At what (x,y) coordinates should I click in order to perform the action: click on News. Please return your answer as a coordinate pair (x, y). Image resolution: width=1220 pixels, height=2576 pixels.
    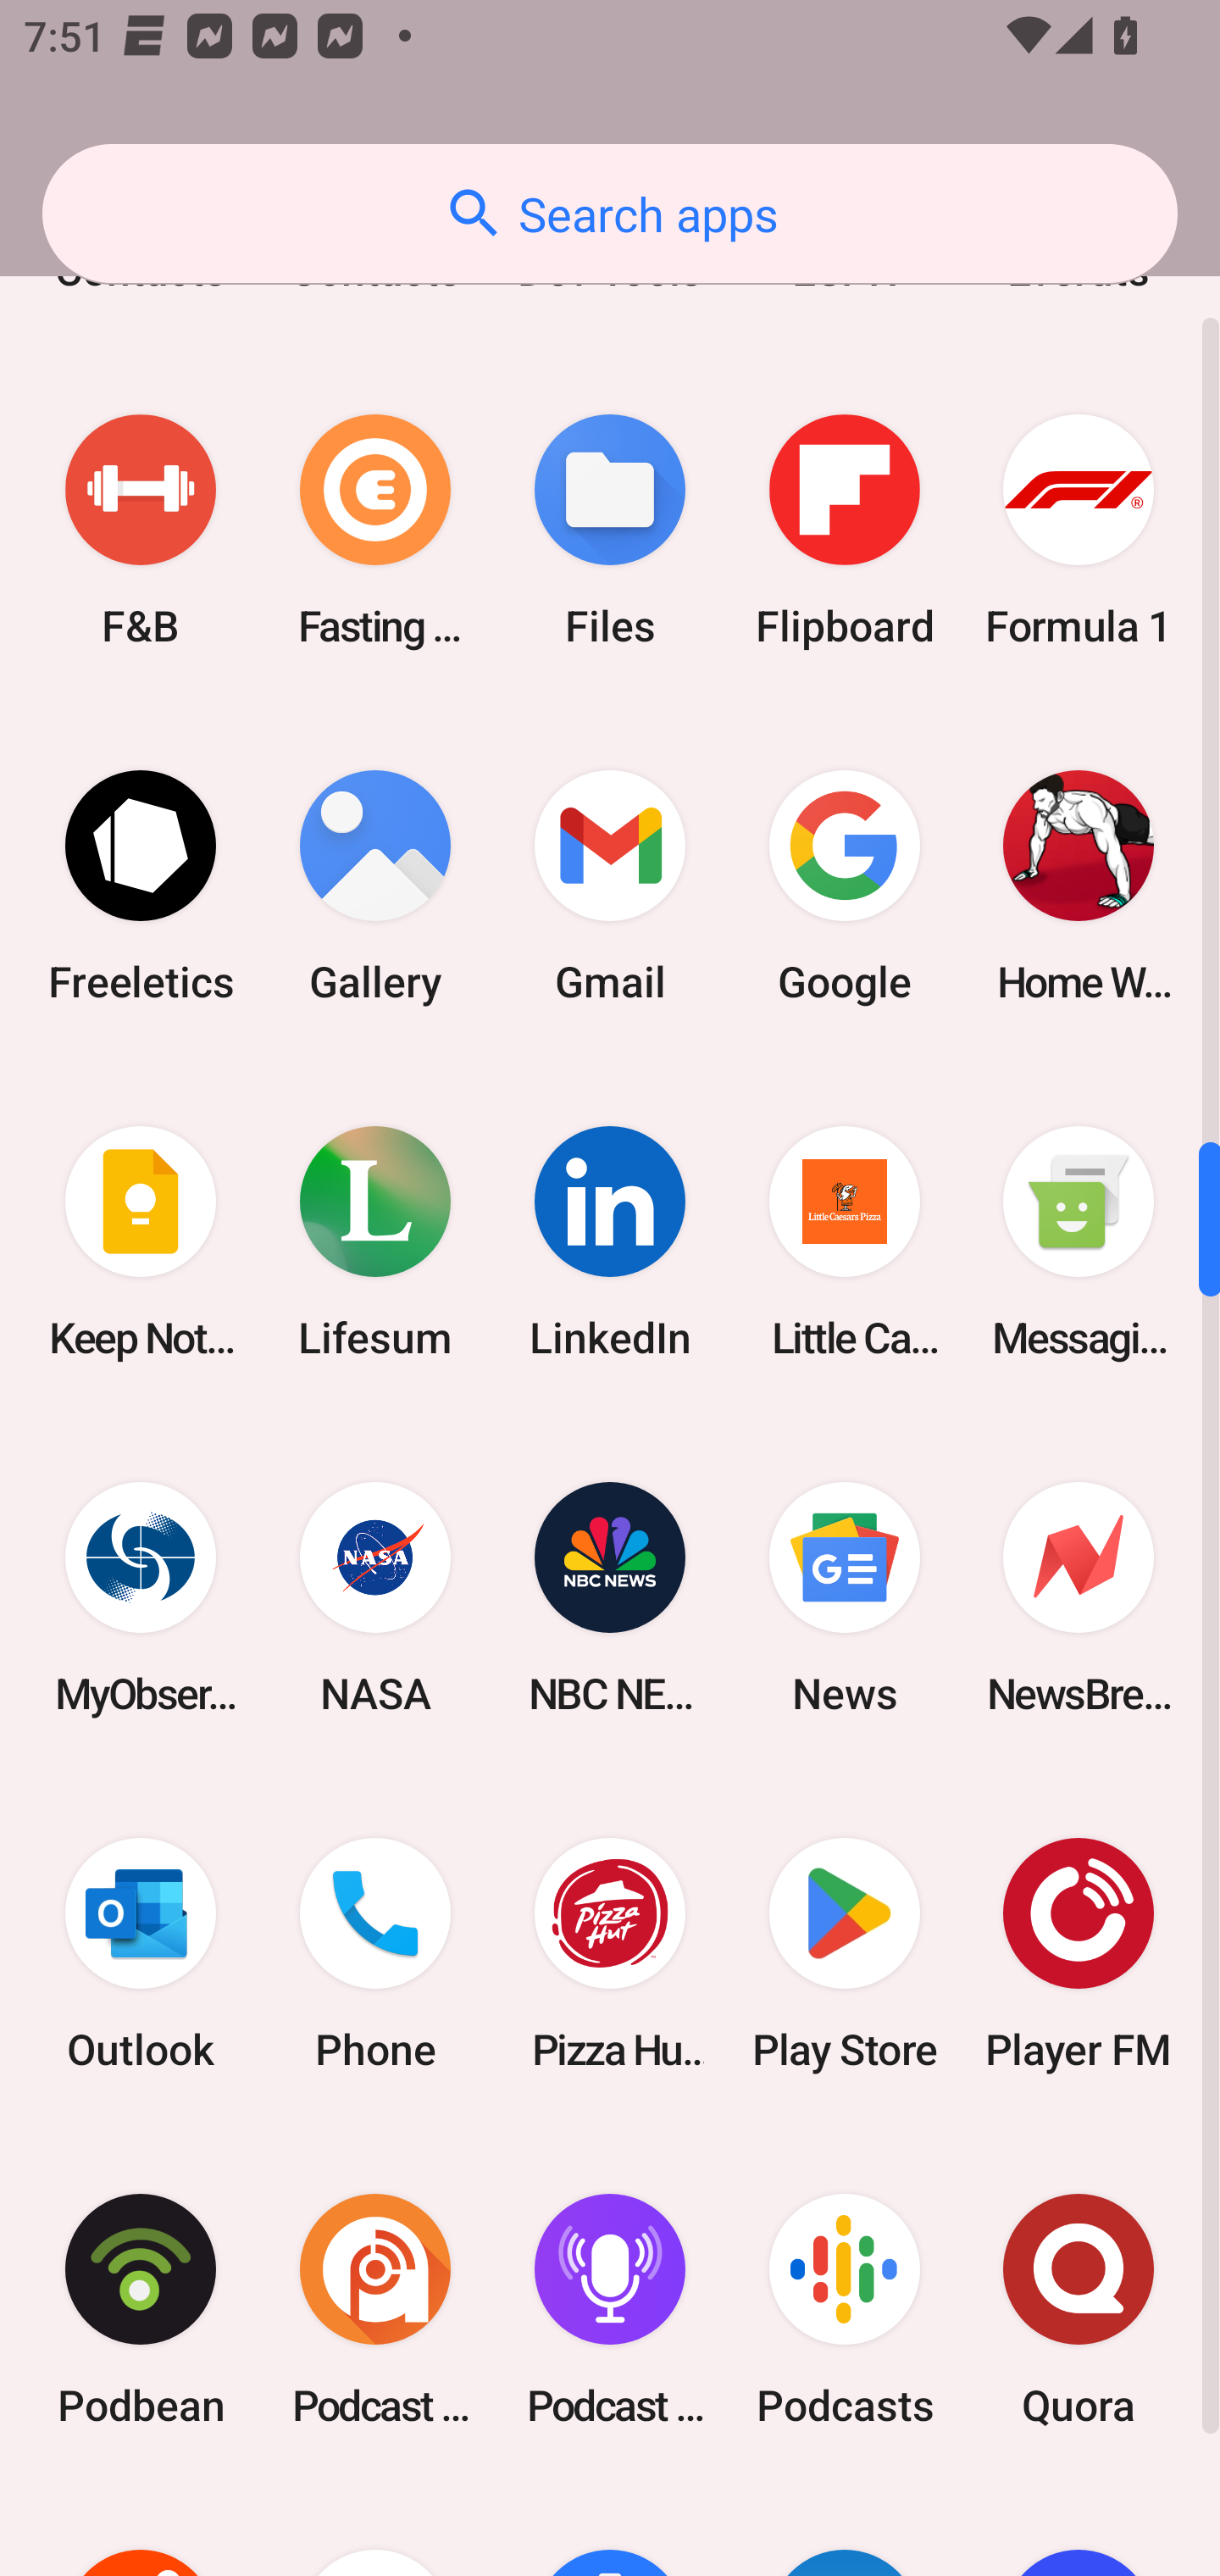
    Looking at the image, I should click on (844, 1596).